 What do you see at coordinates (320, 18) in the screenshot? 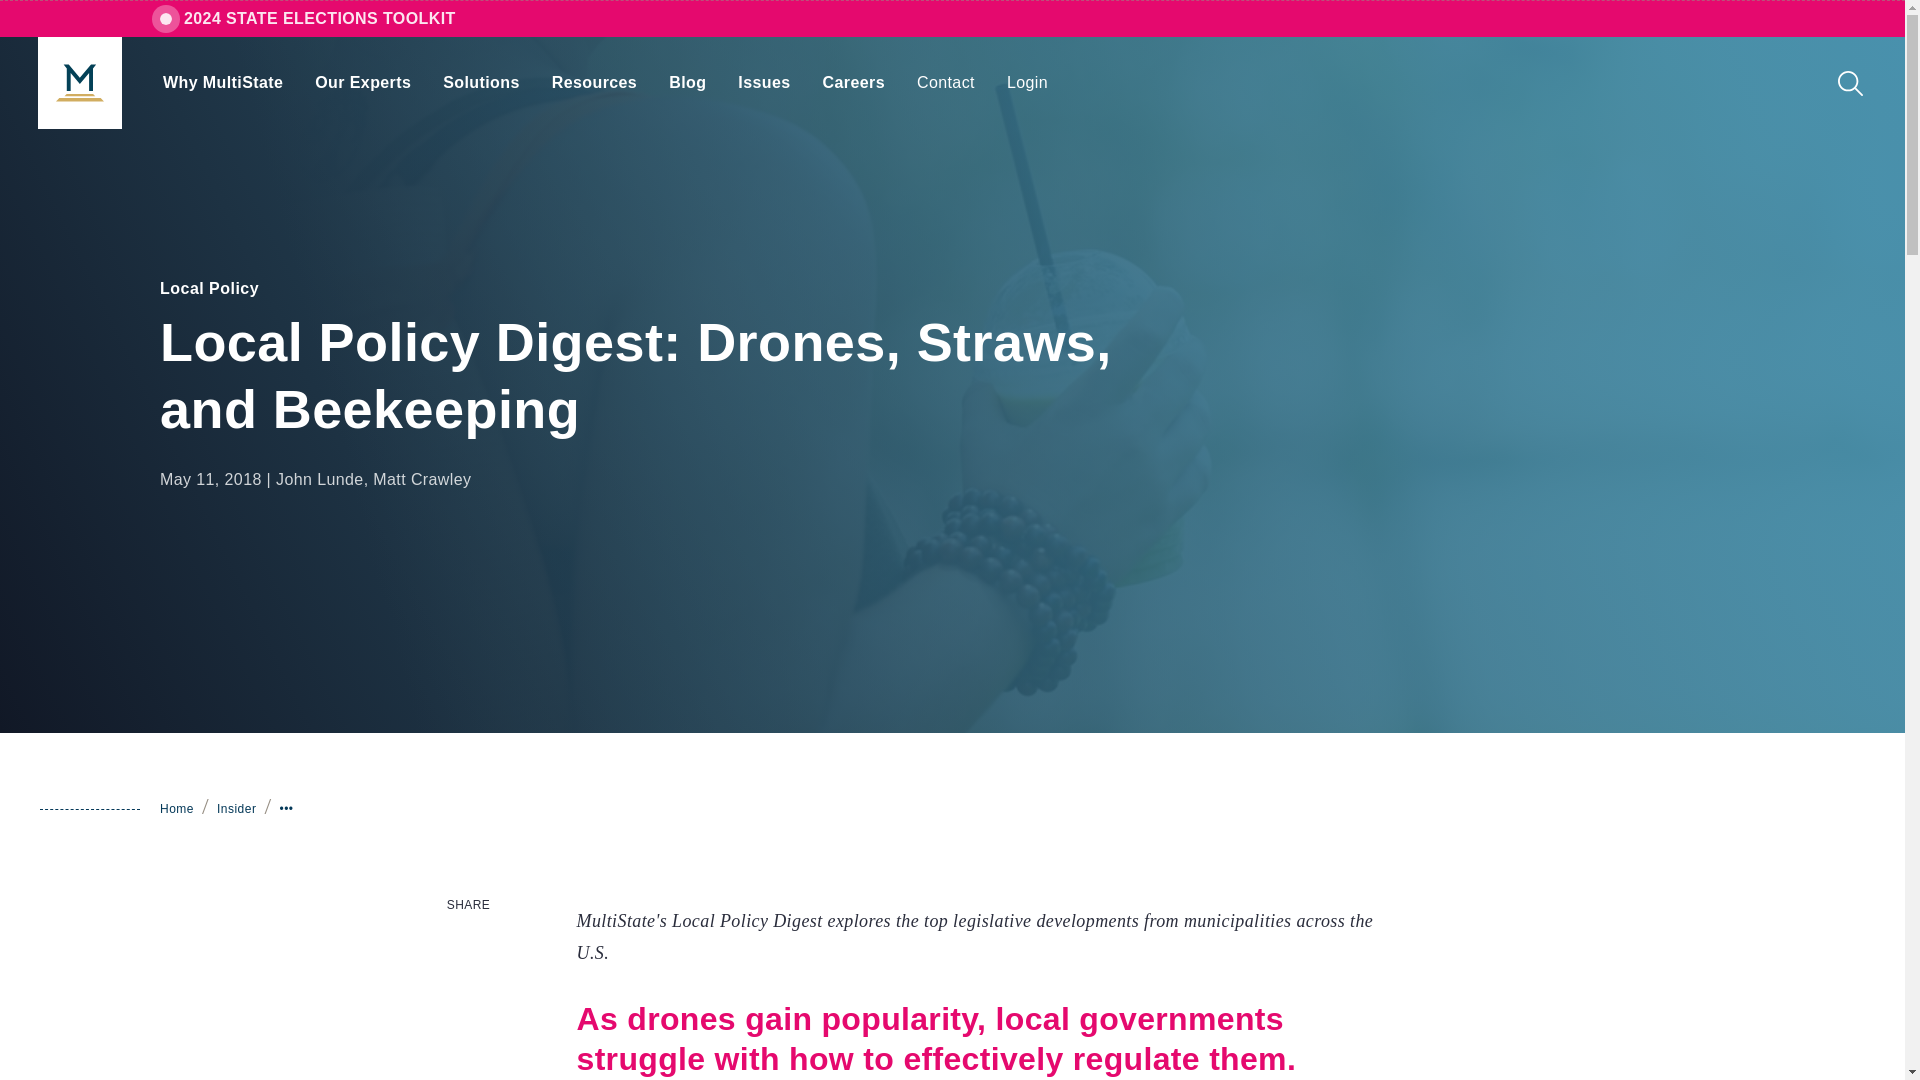
I see `2024 STATE ELECTIONS TOOLKIT` at bounding box center [320, 18].